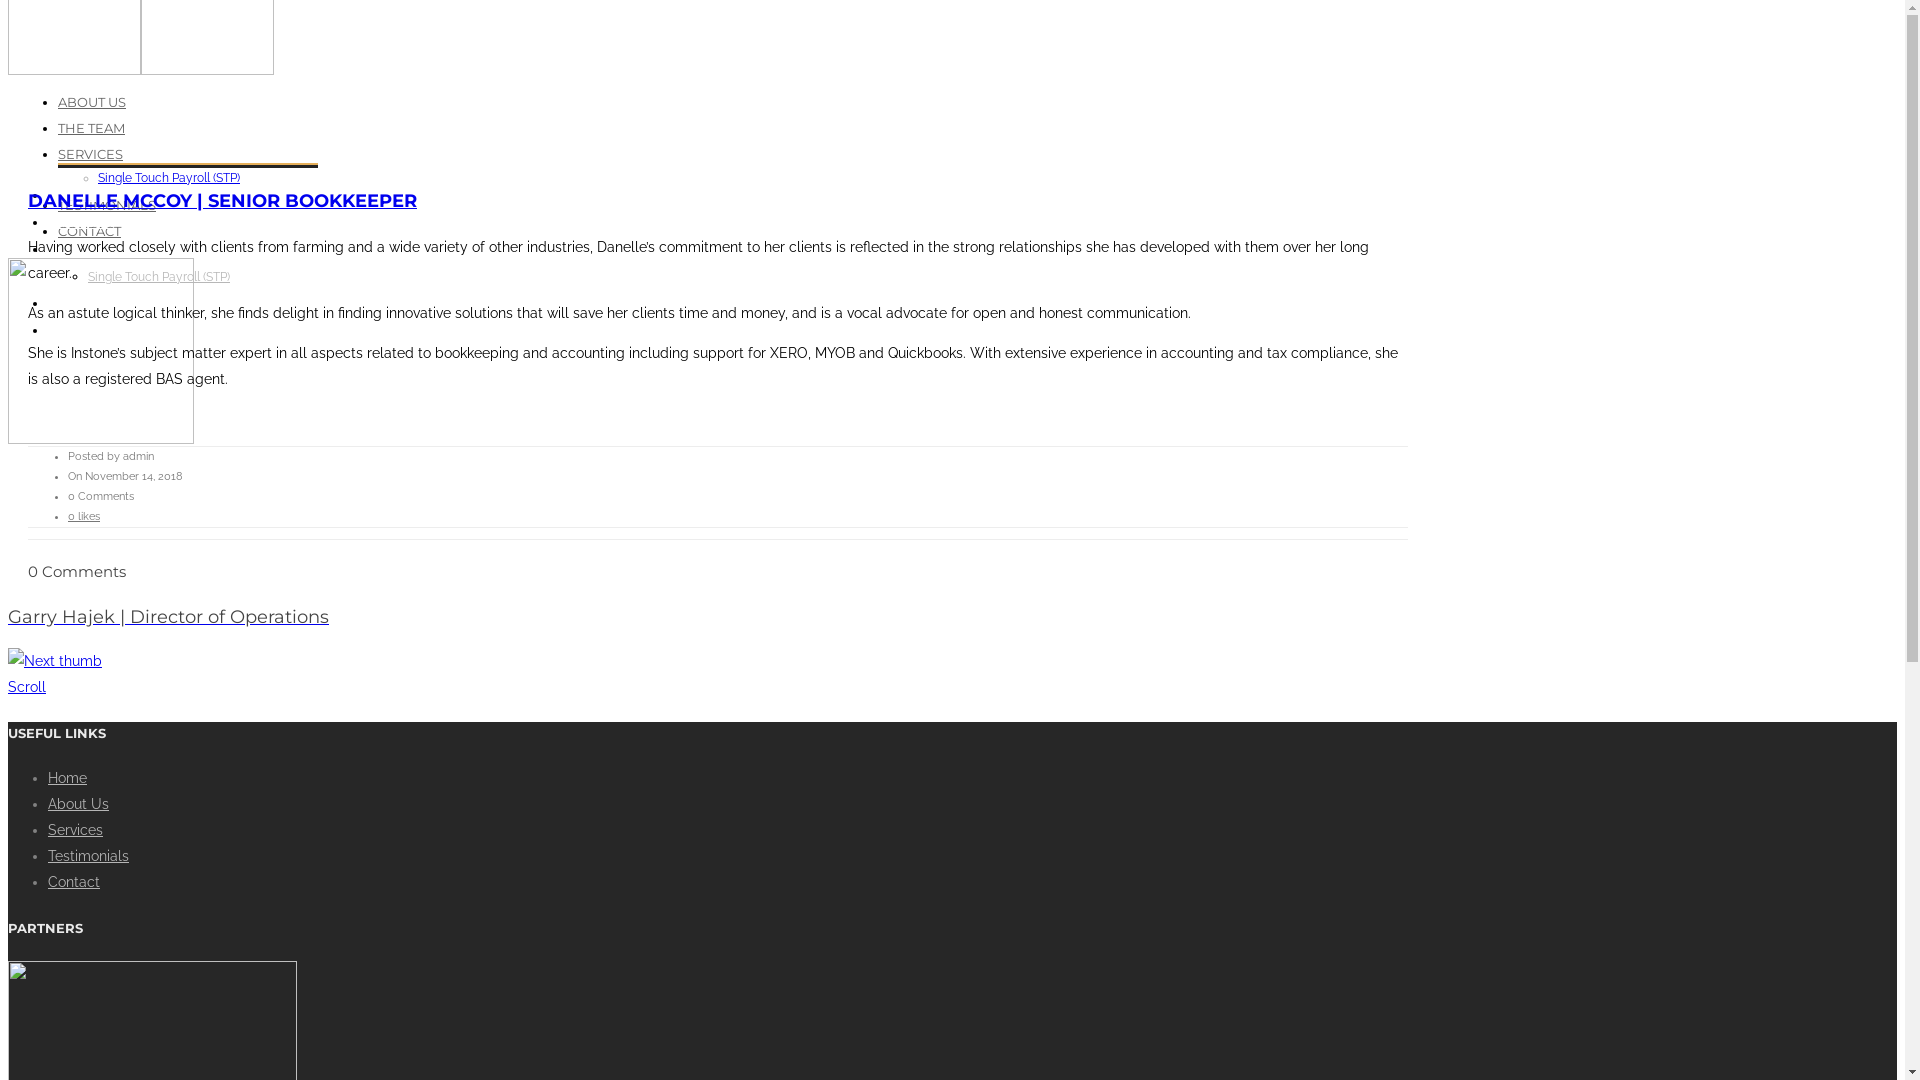 The width and height of the screenshot is (1920, 1080). Describe the element at coordinates (81, 223) in the screenshot. I see `THE TEAM` at that location.